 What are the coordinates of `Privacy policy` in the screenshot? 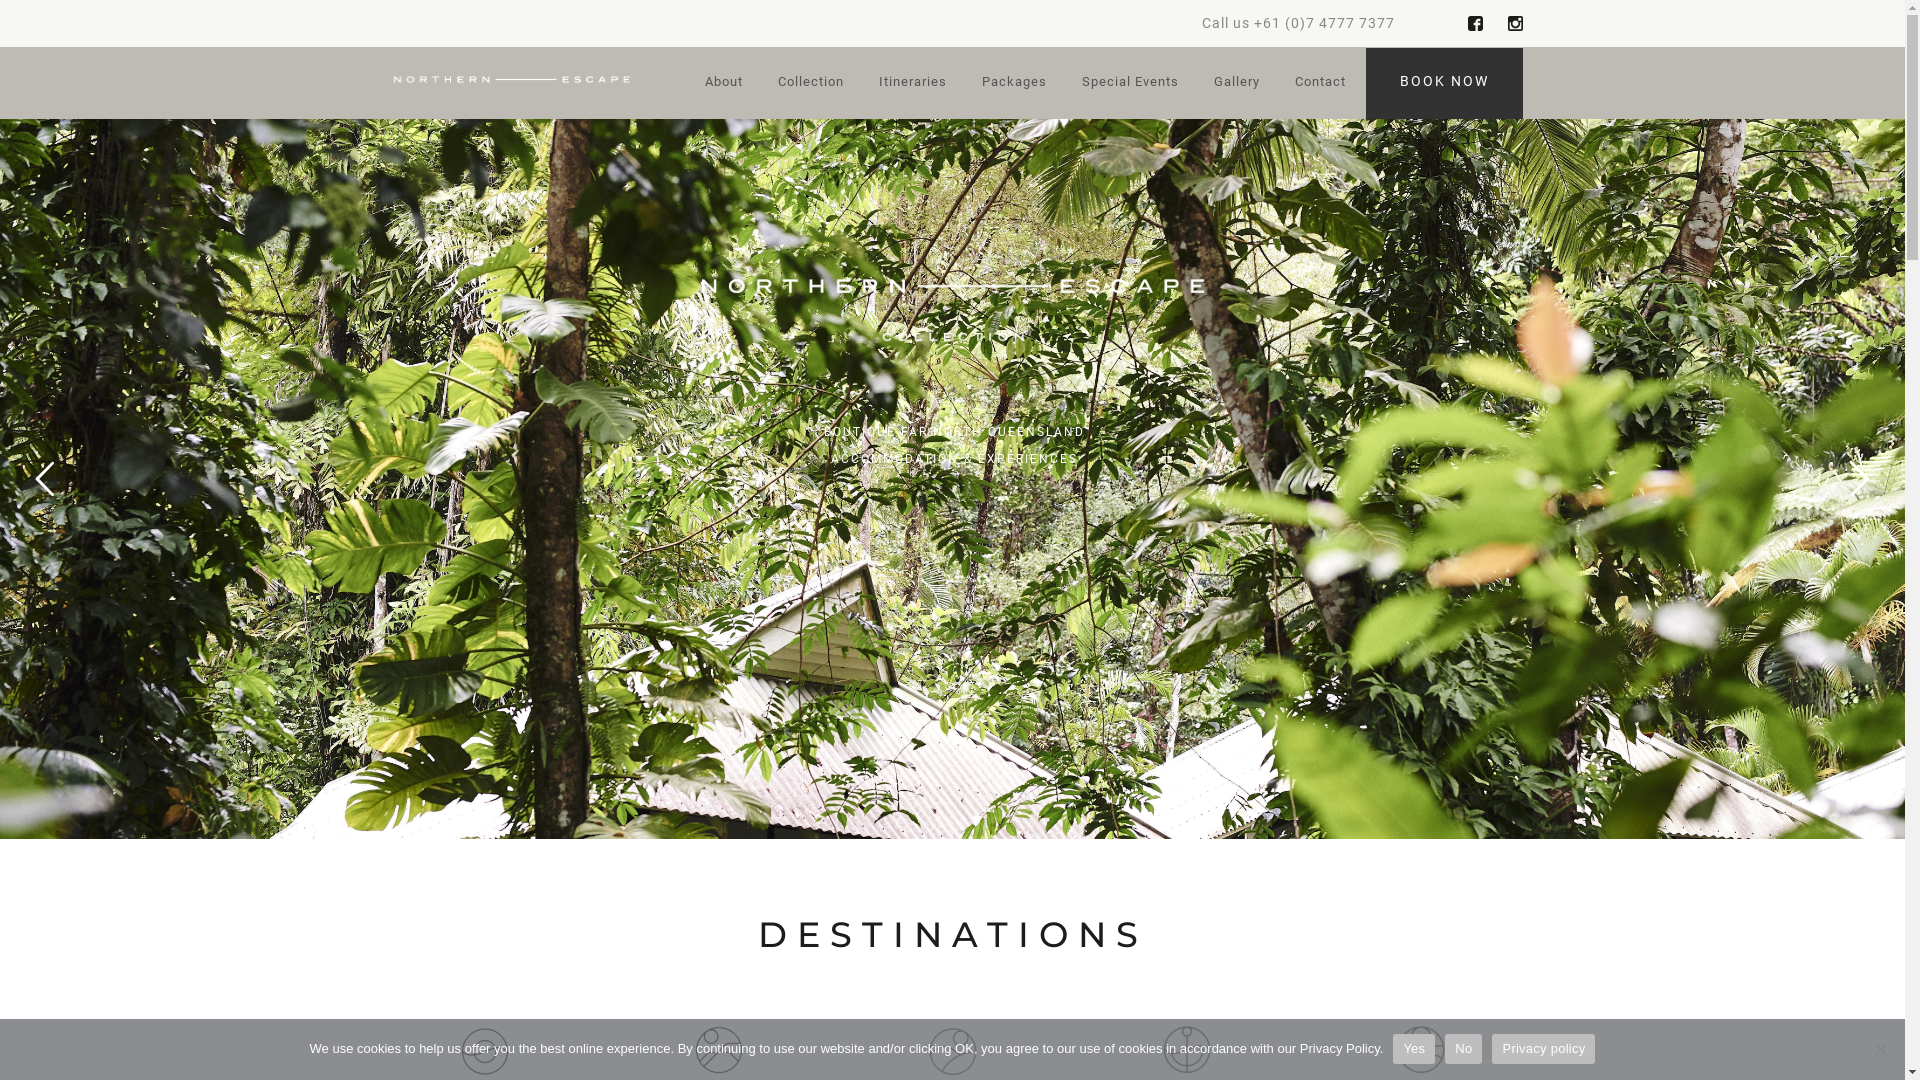 It's located at (1544, 1049).